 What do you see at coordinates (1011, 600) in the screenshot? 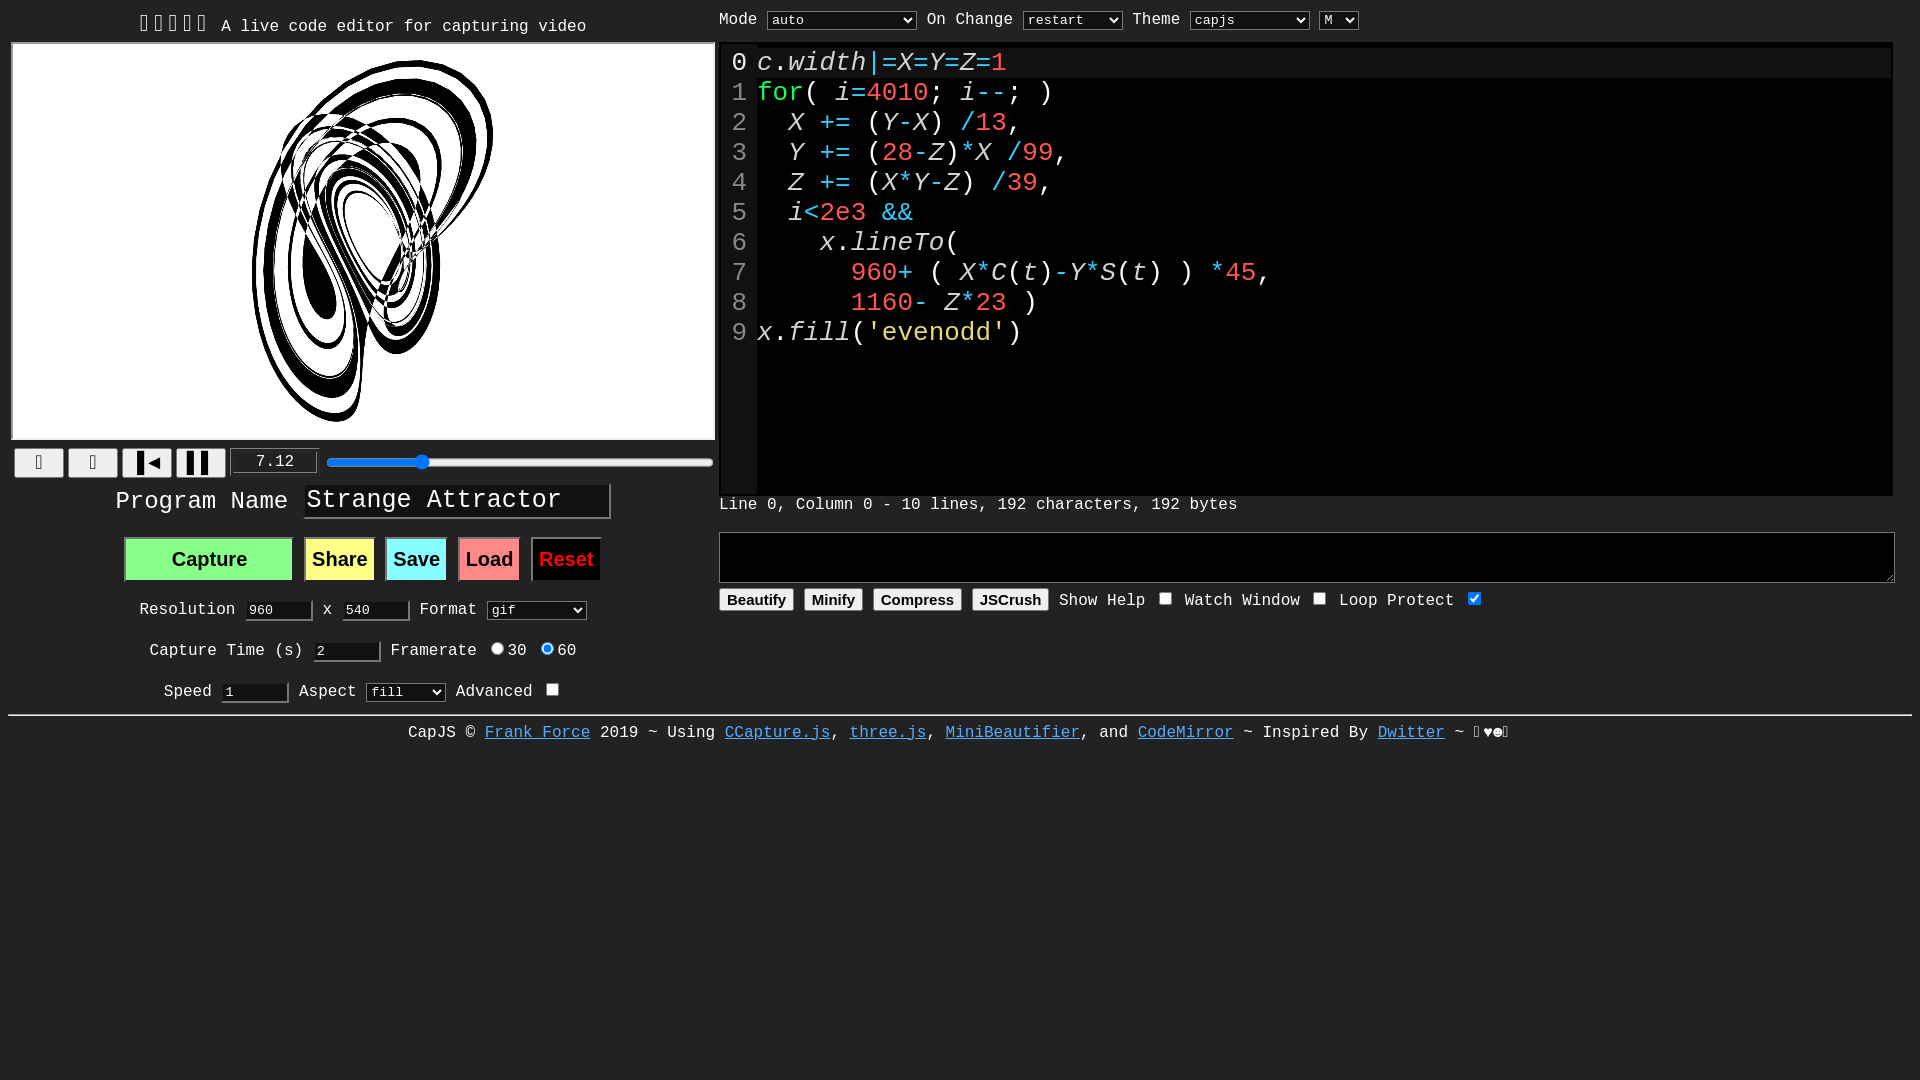
I see `JSCrush` at bounding box center [1011, 600].